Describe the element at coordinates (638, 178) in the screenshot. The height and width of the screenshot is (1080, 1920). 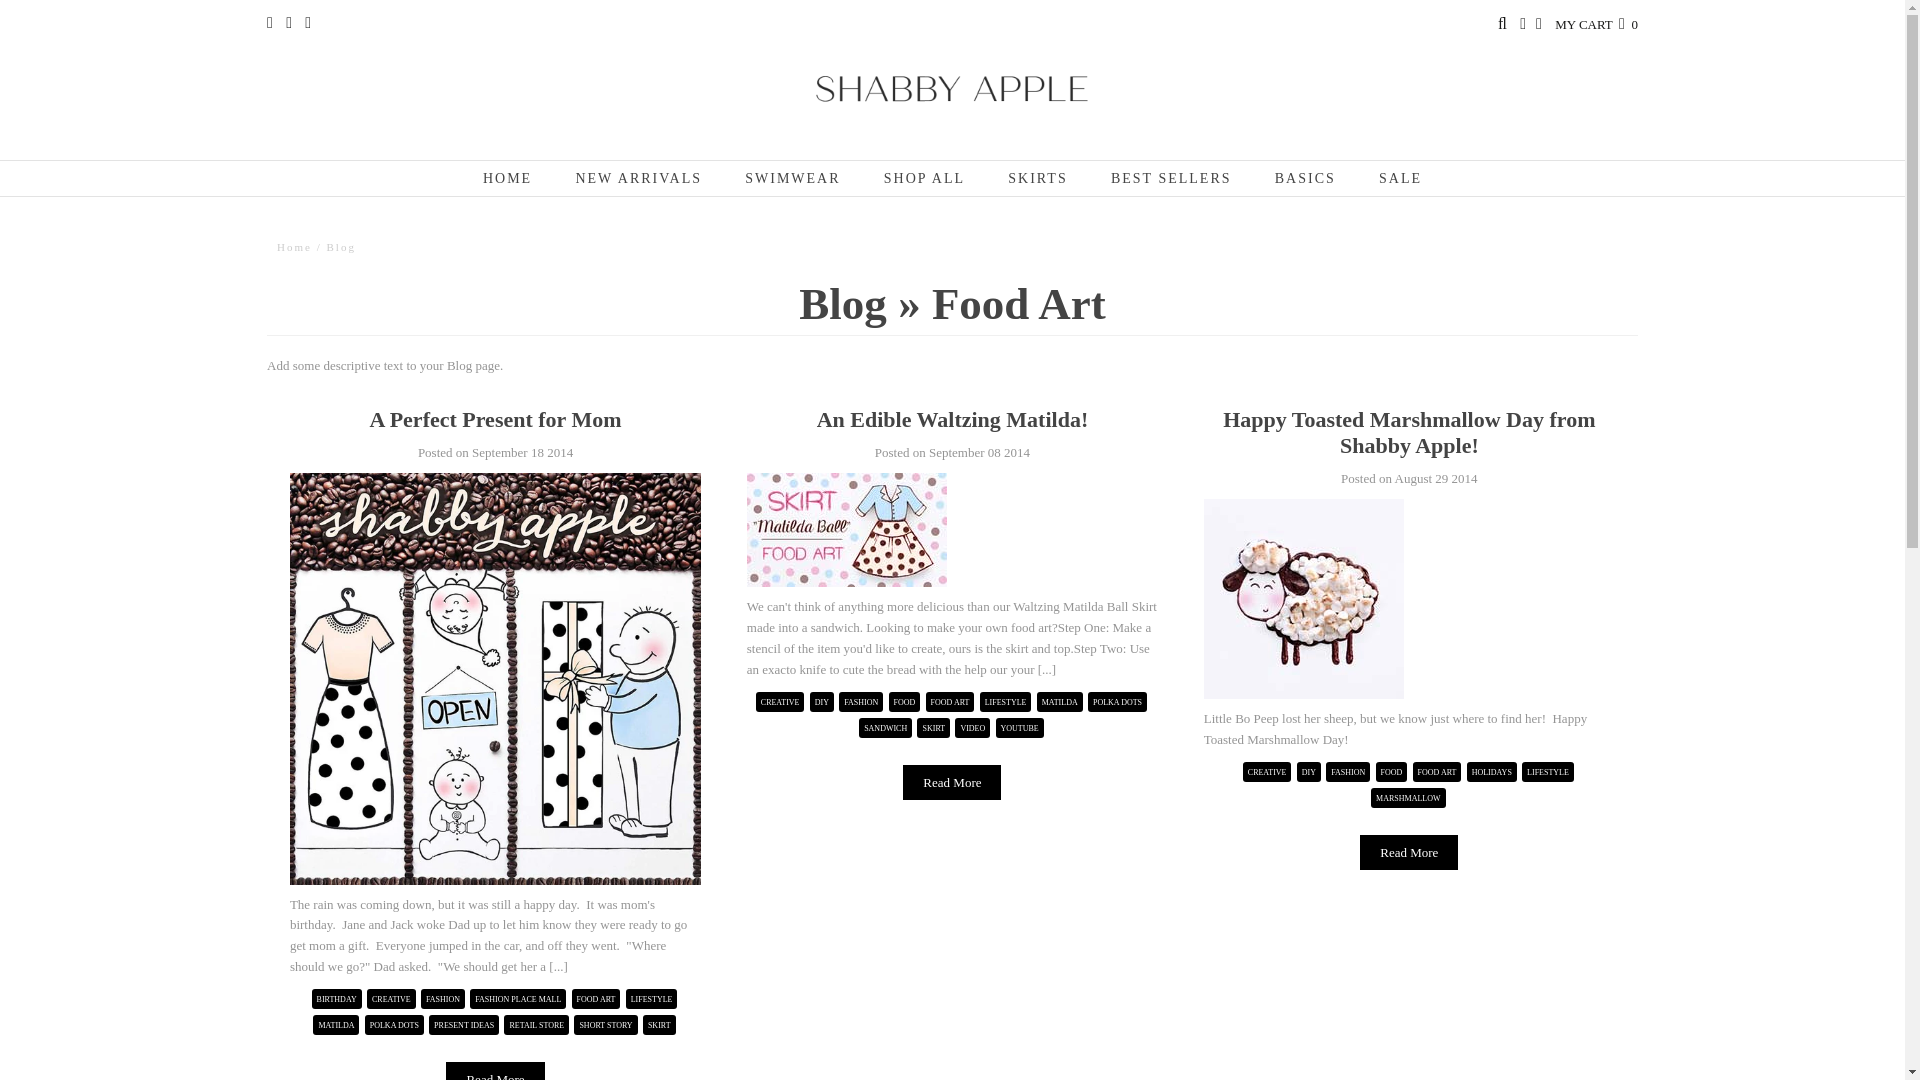
I see `NEW ARRIVALS` at that location.